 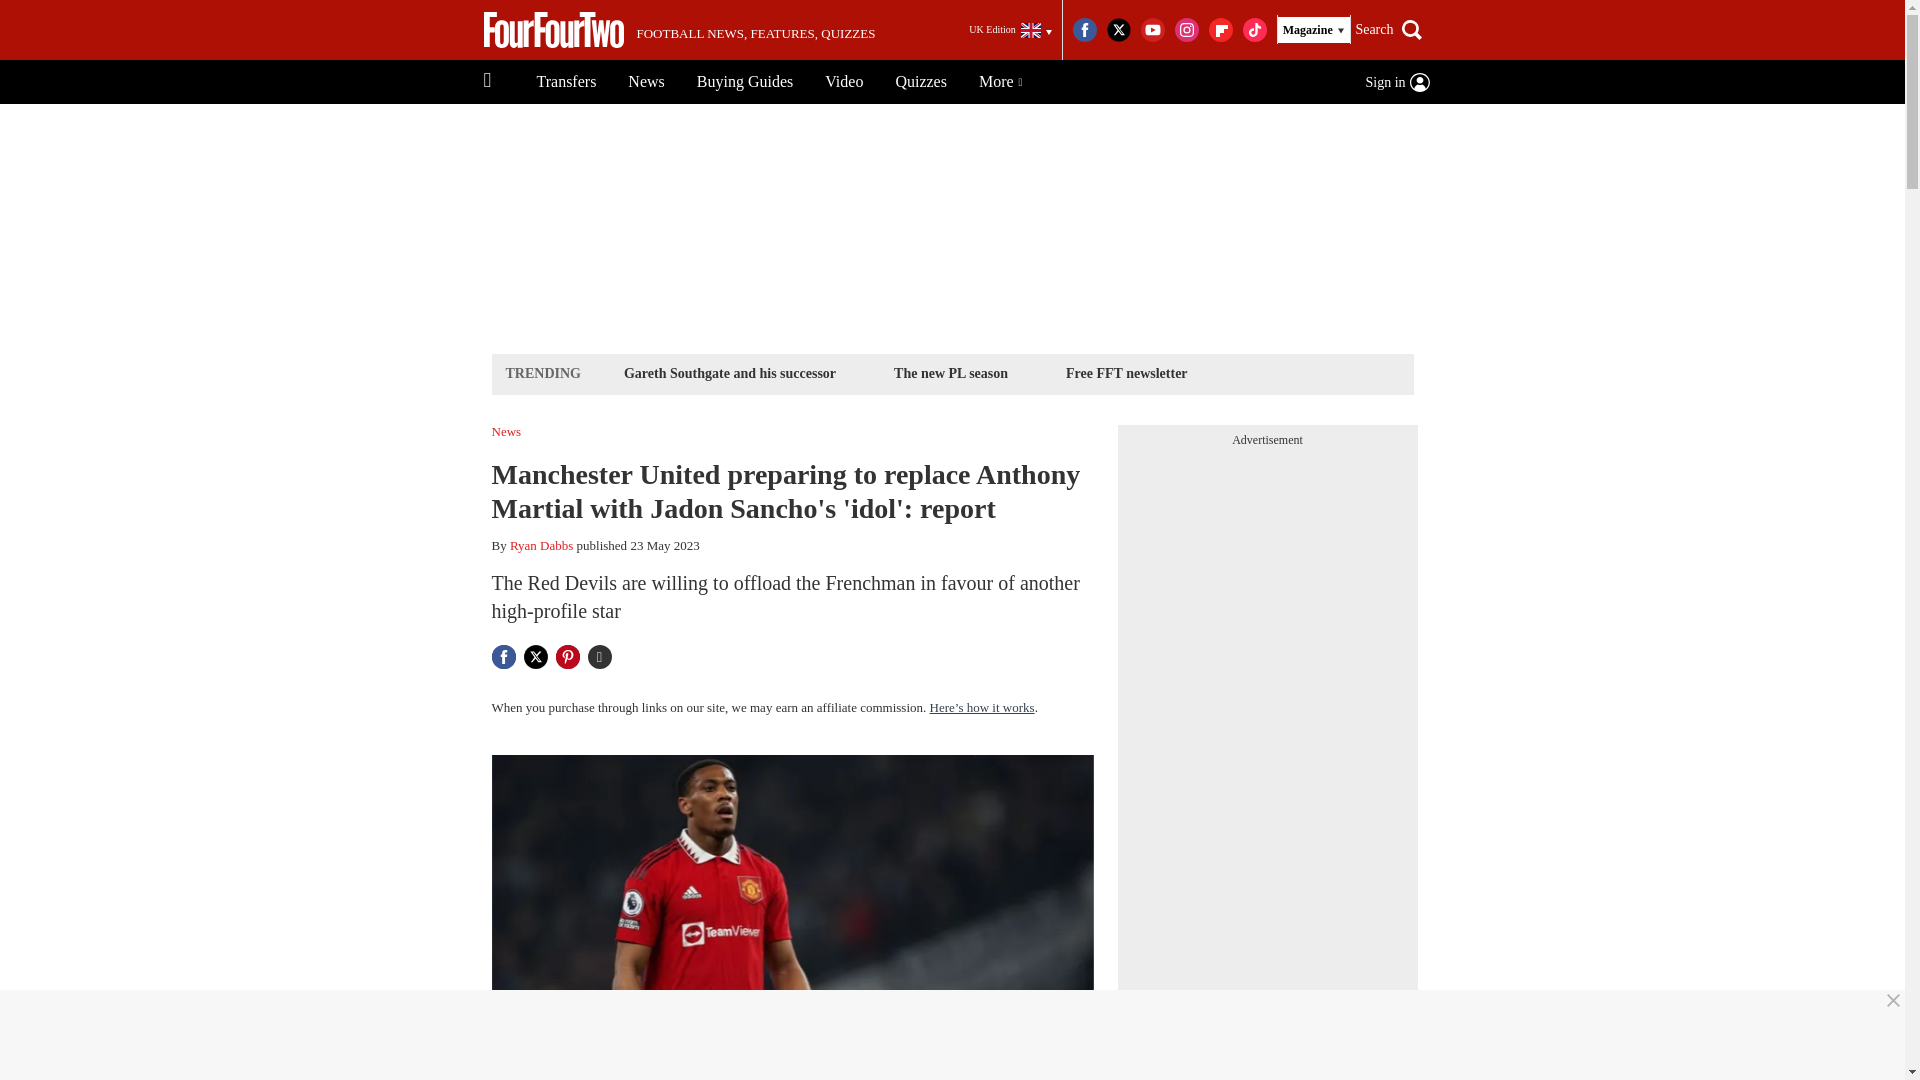 I want to click on Video, so click(x=844, y=82).